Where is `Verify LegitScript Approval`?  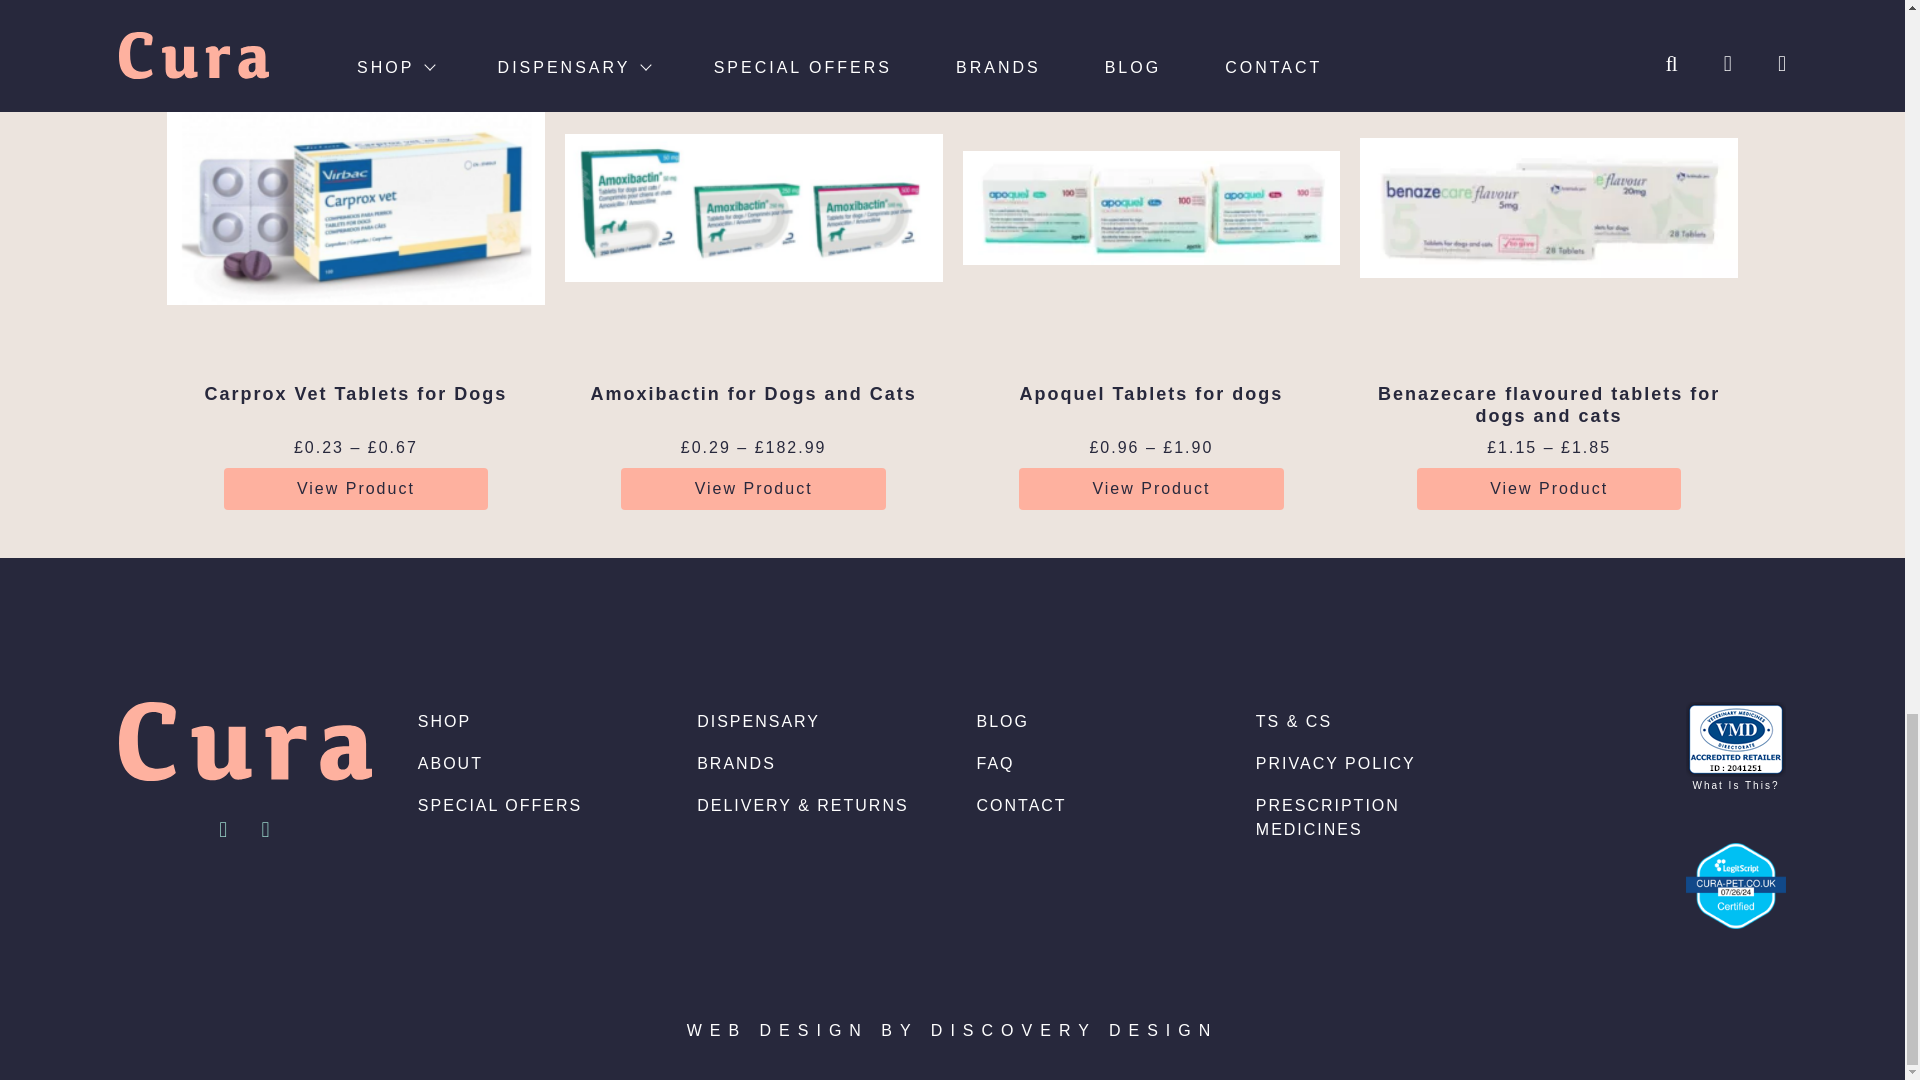
Verify LegitScript Approval is located at coordinates (1735, 884).